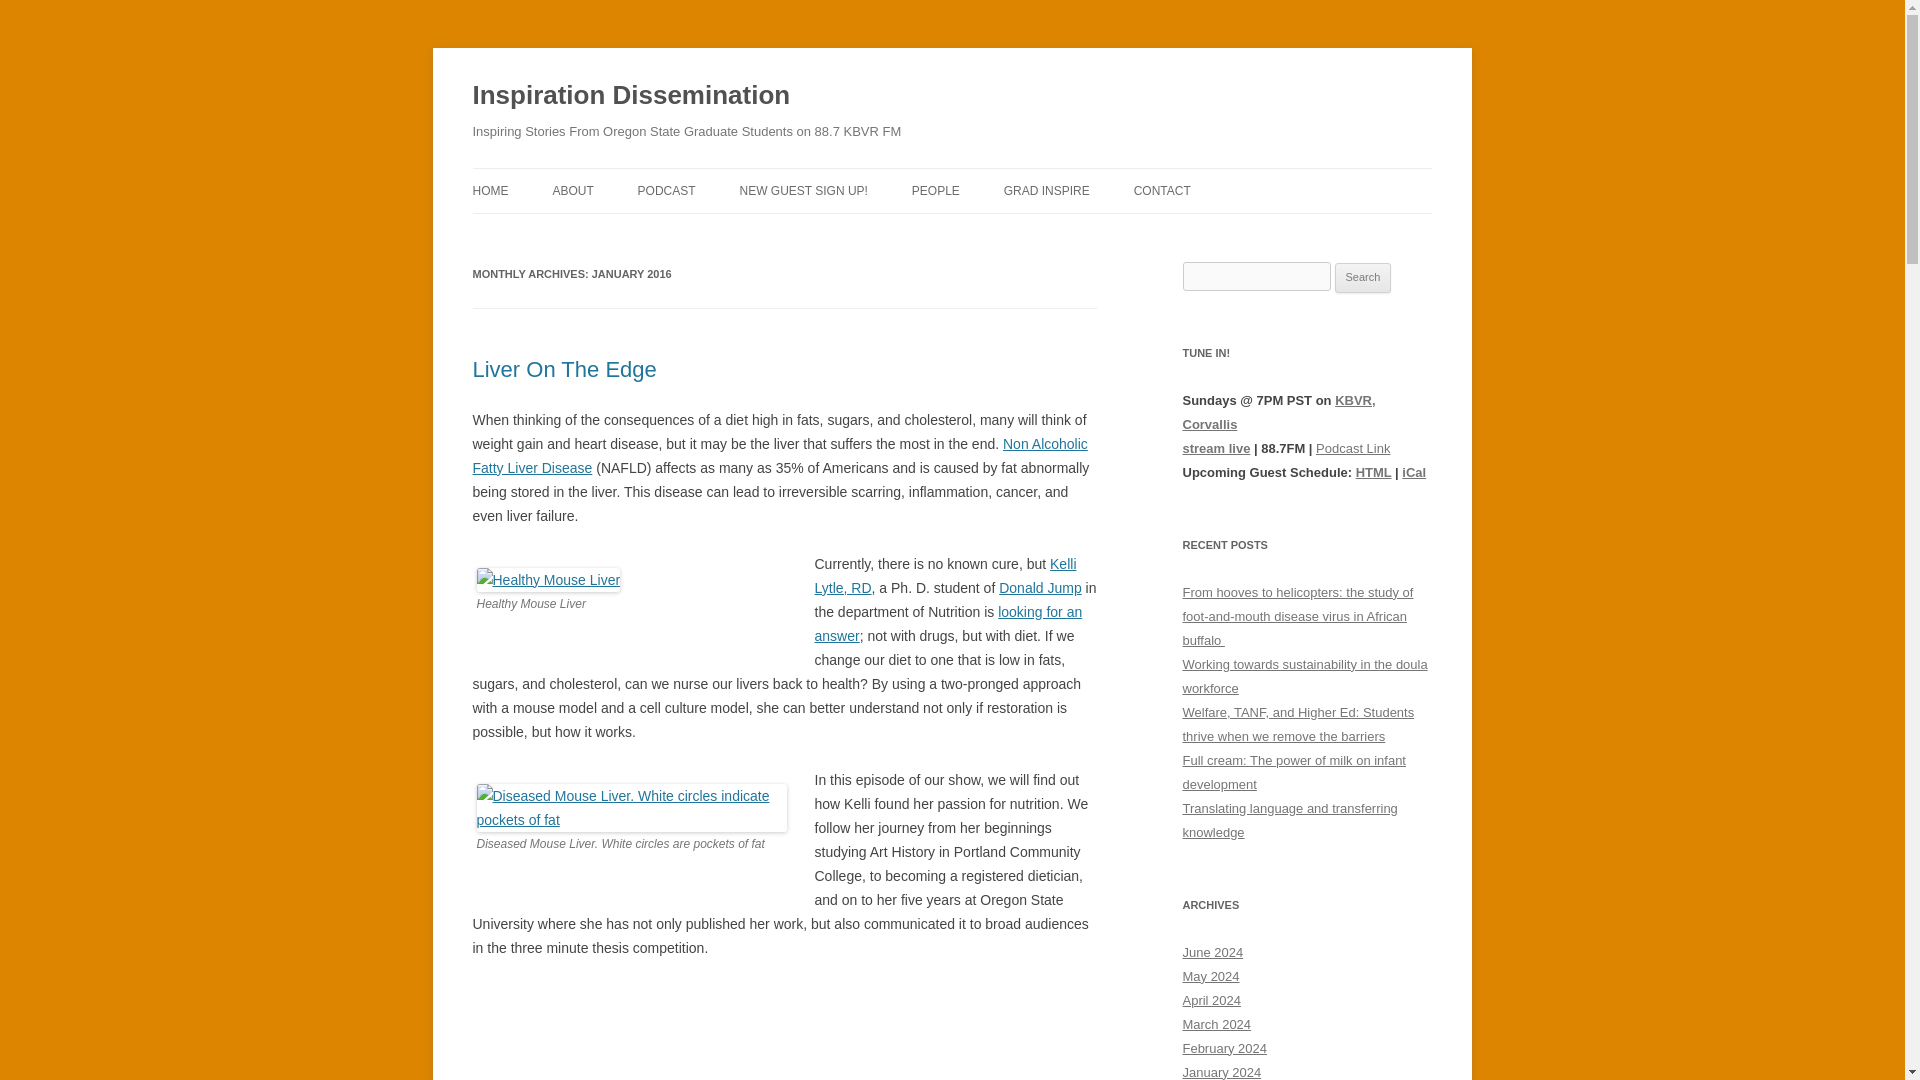  What do you see at coordinates (630, 96) in the screenshot?
I see `Inspiration Dissemination` at bounding box center [630, 96].